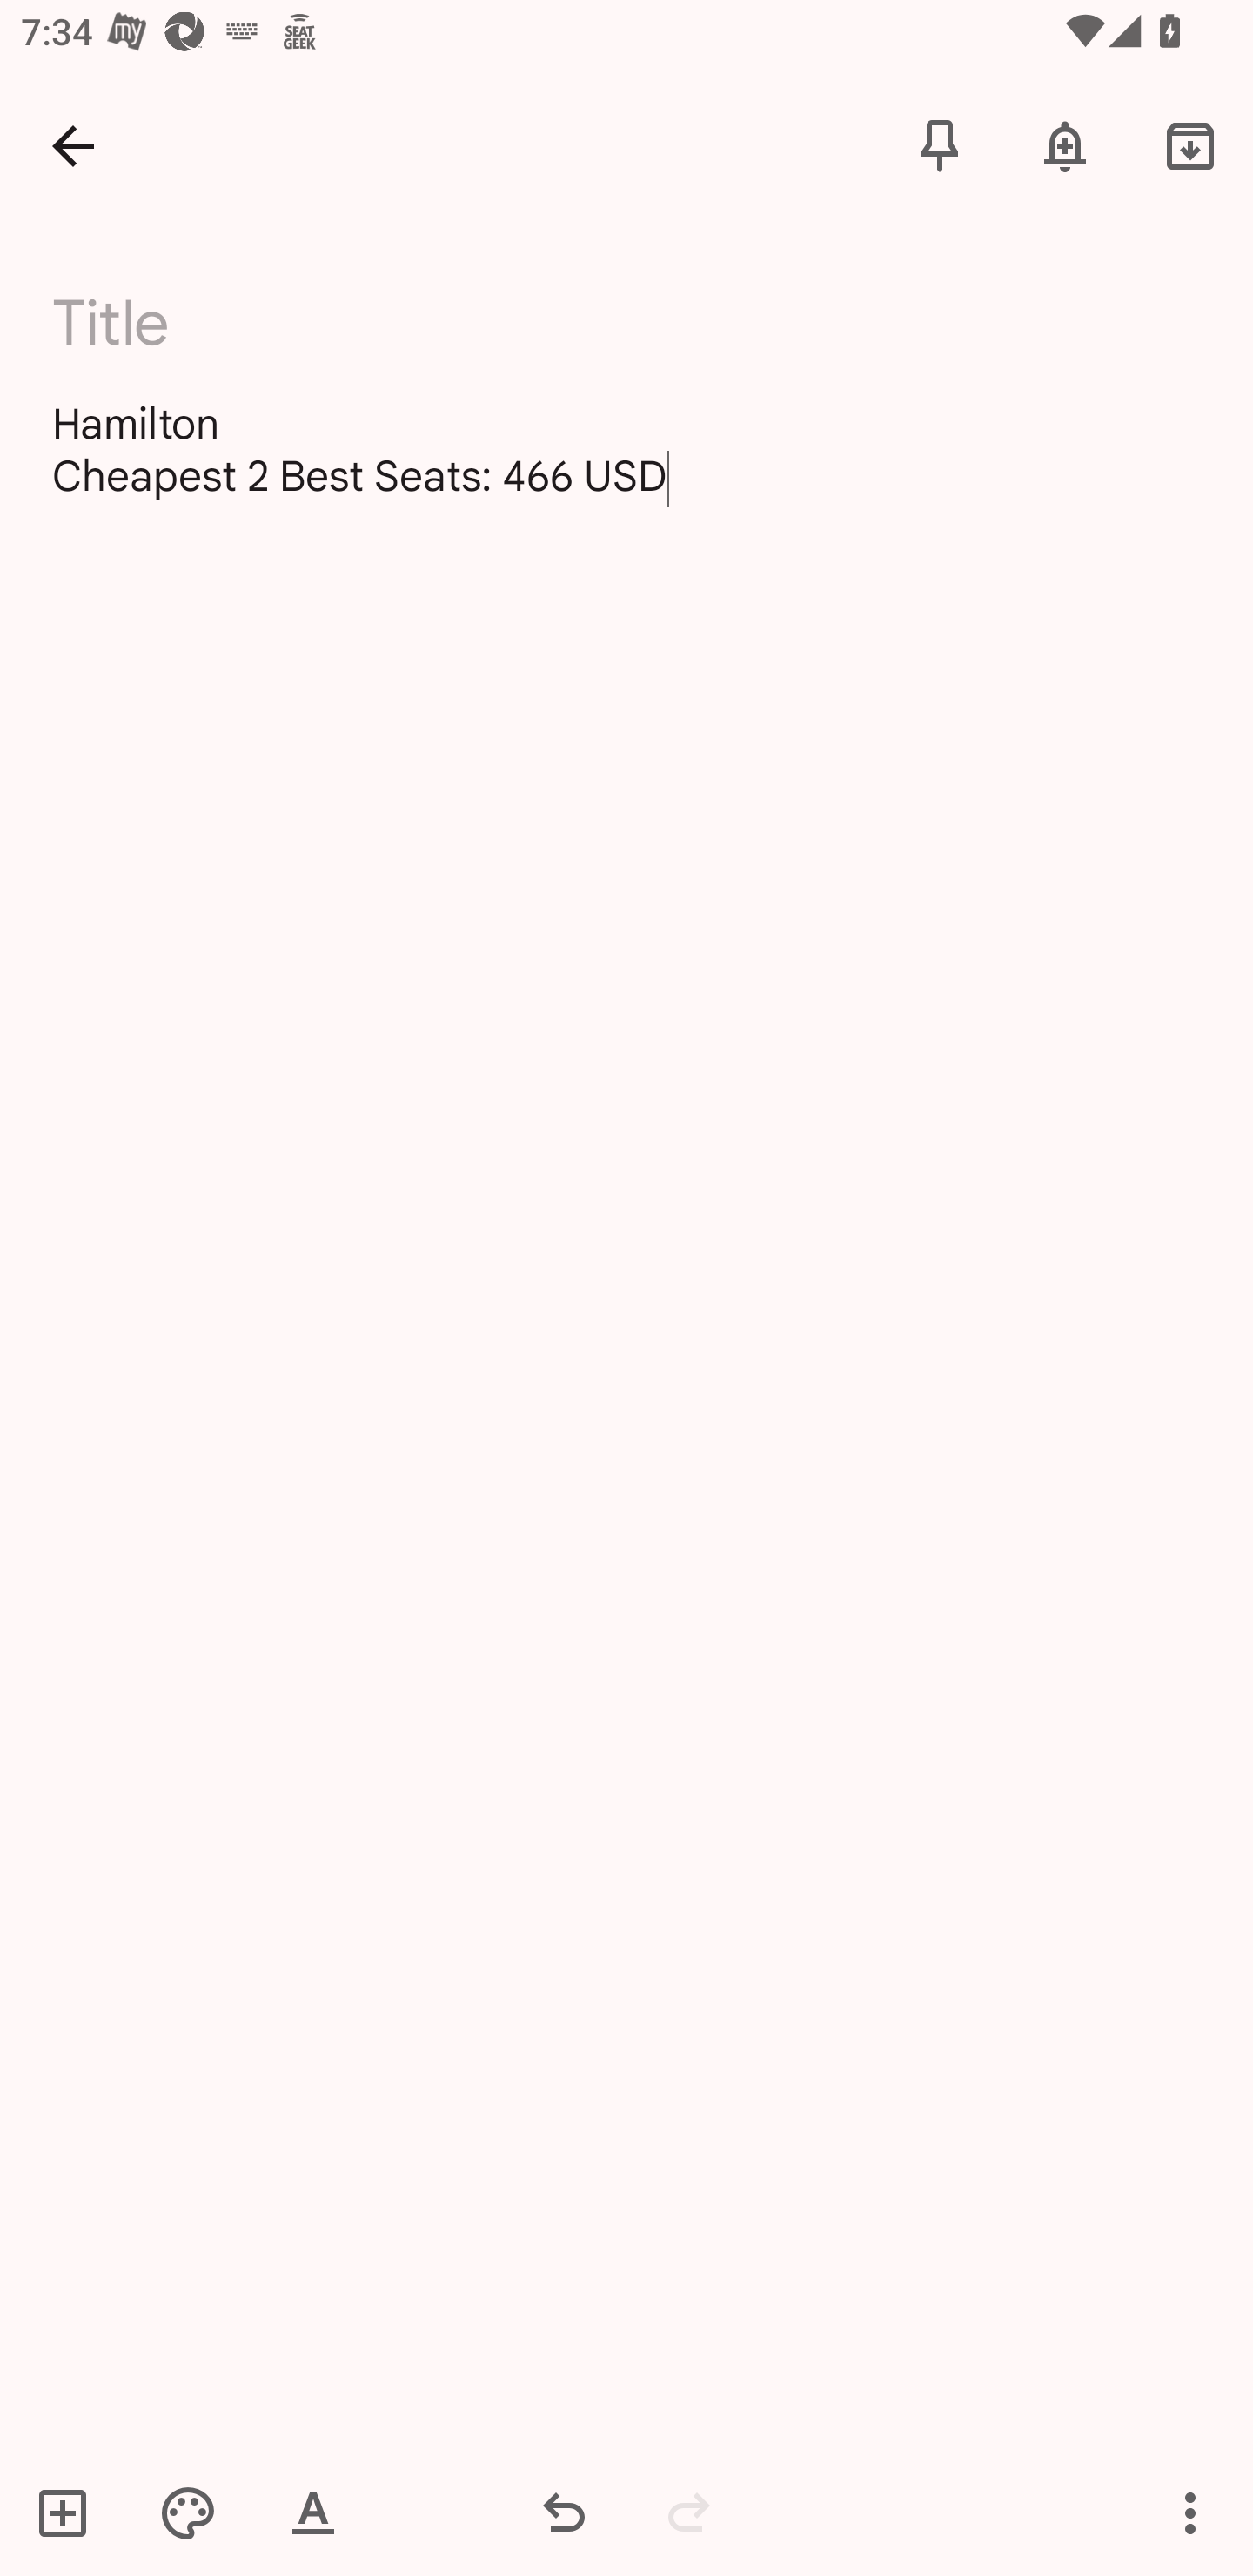  What do you see at coordinates (73, 144) in the screenshot?
I see `Navigate up` at bounding box center [73, 144].